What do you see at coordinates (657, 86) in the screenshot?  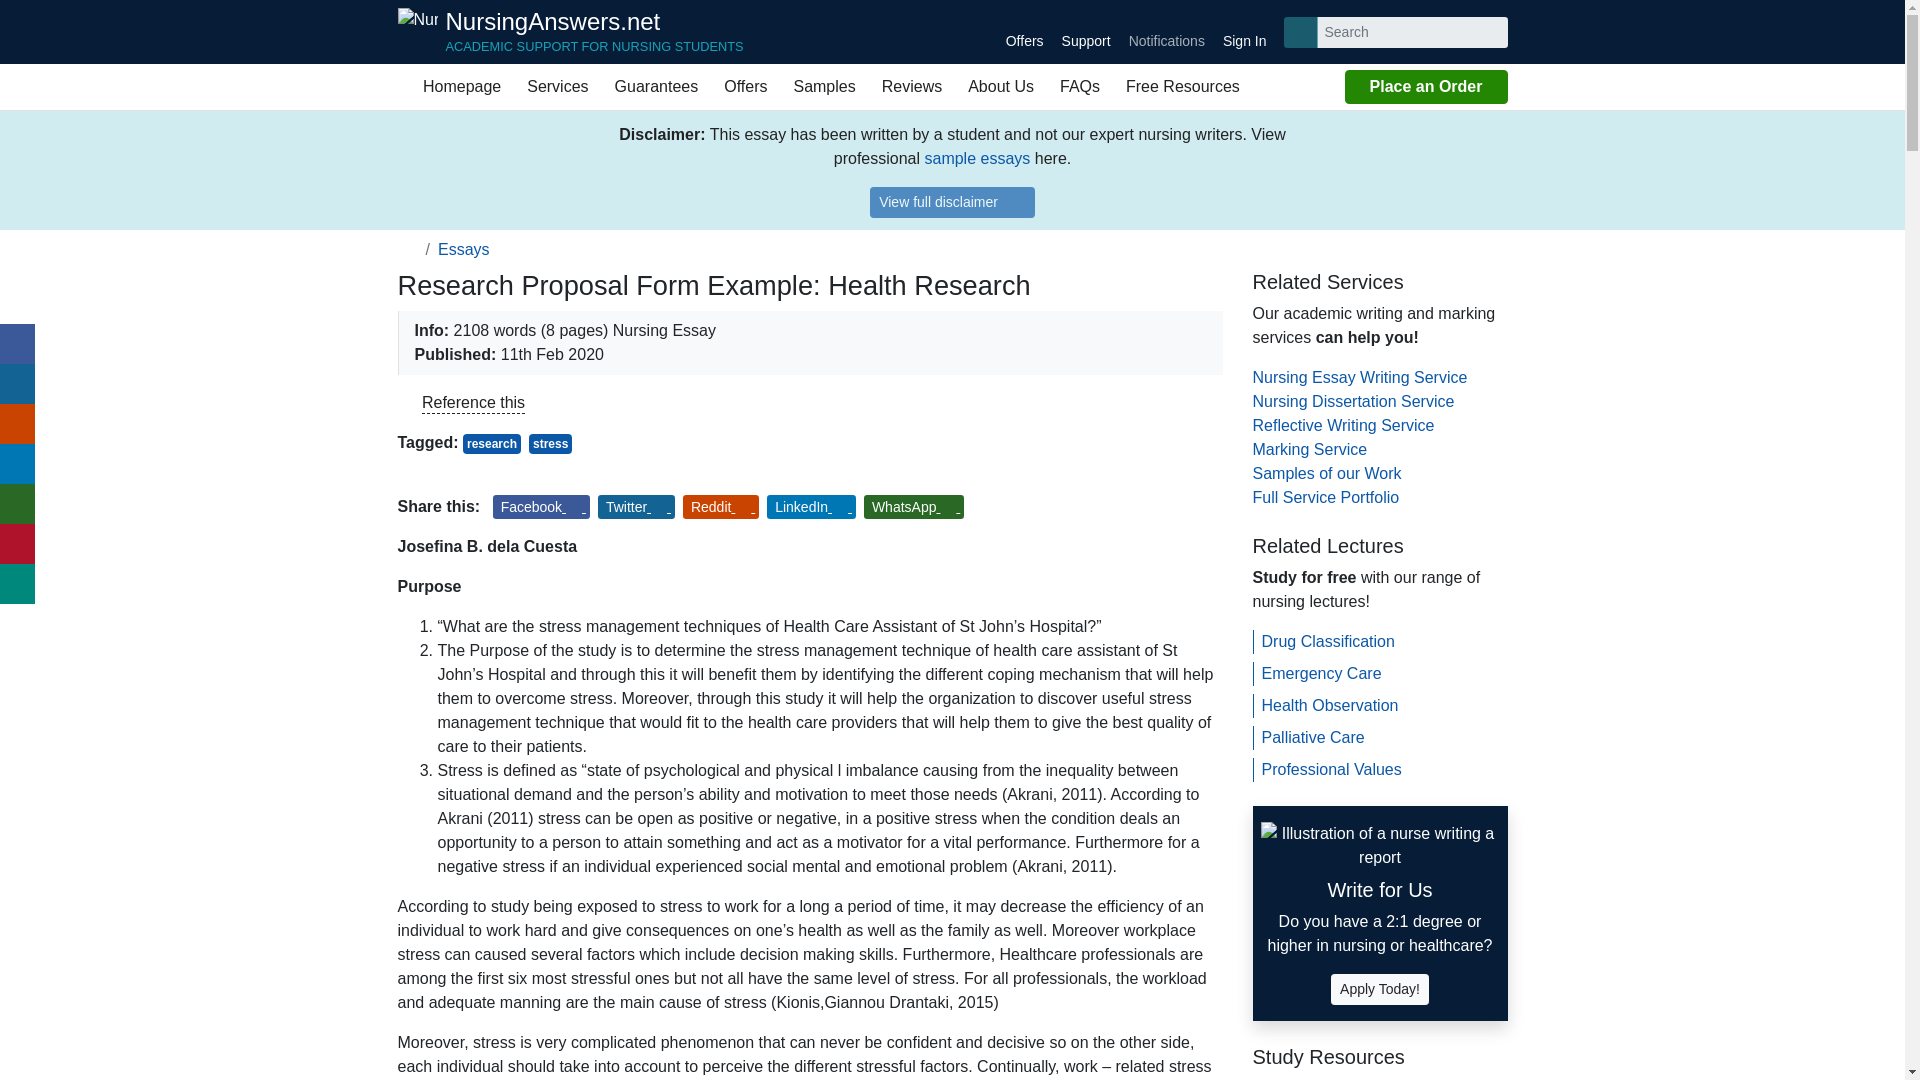 I see `Guarantees` at bounding box center [657, 86].